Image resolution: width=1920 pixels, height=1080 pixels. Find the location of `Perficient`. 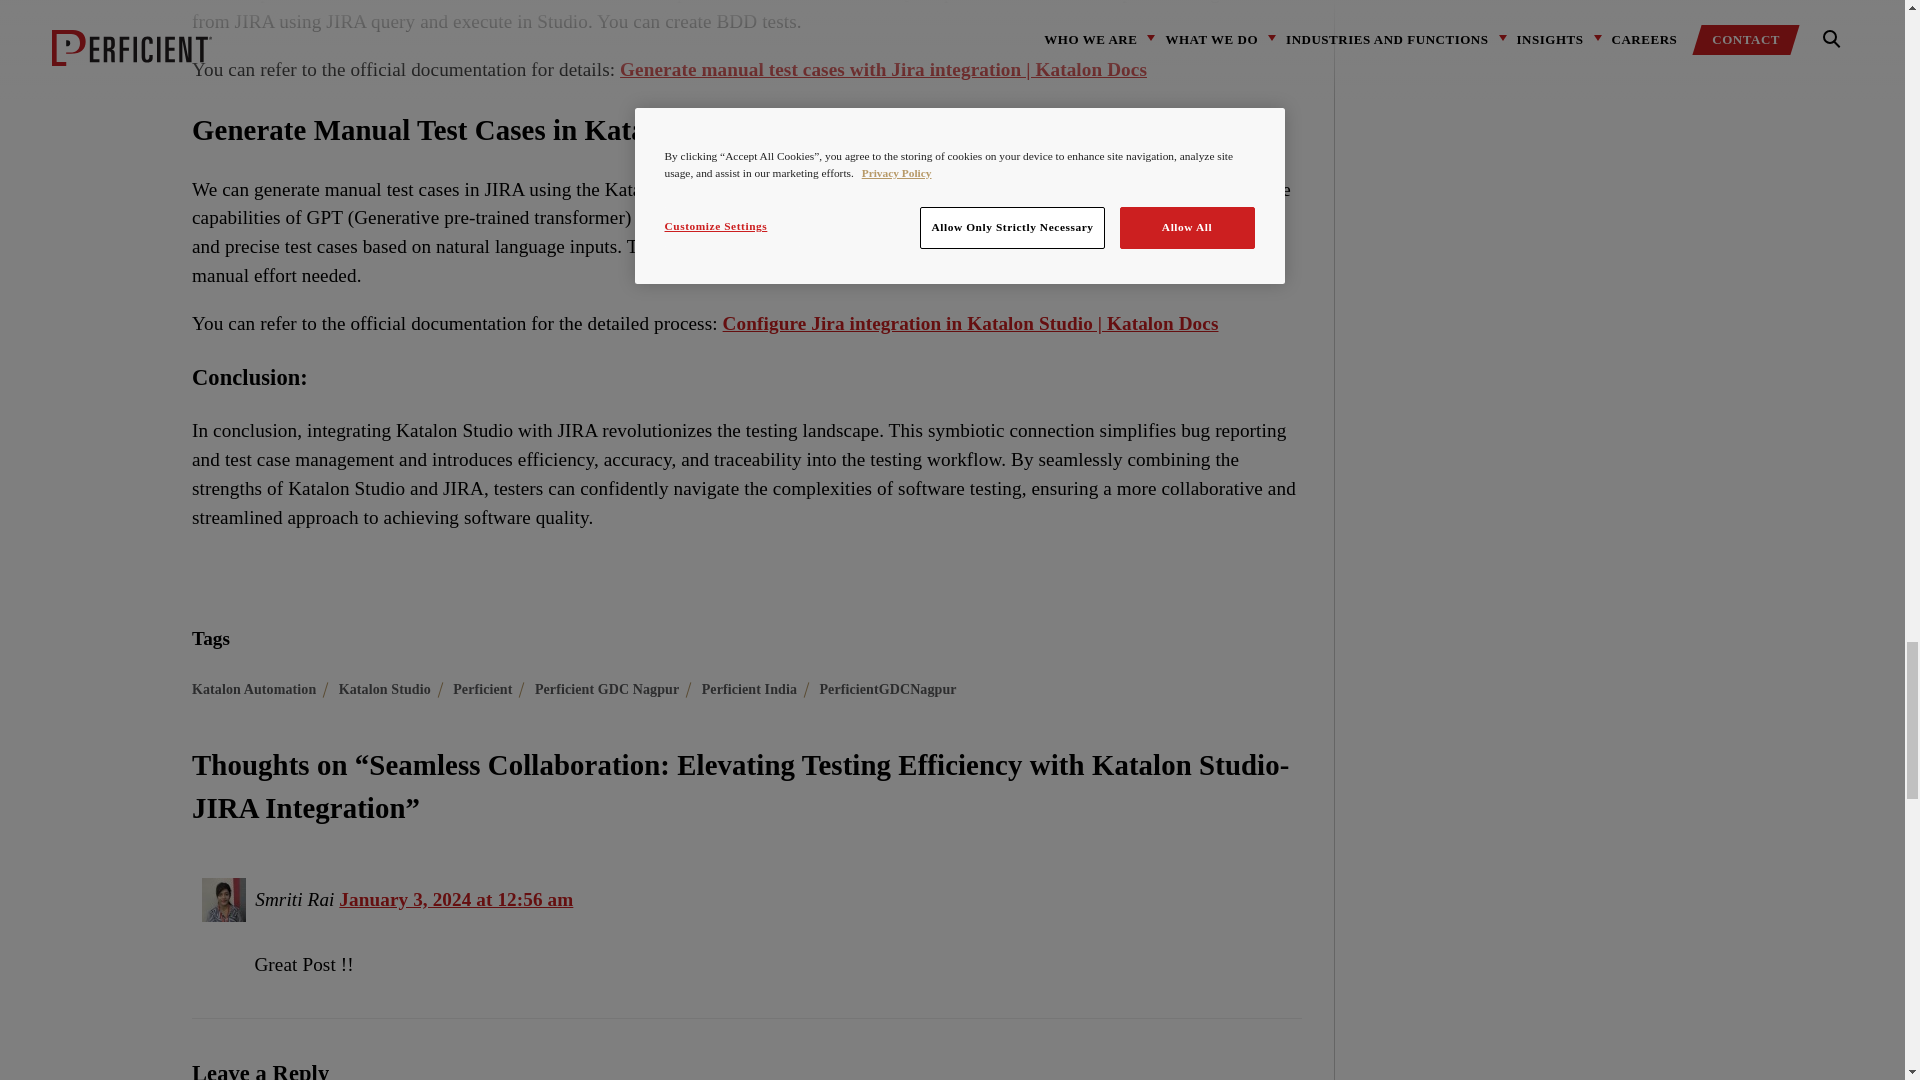

Perficient is located at coordinates (482, 689).